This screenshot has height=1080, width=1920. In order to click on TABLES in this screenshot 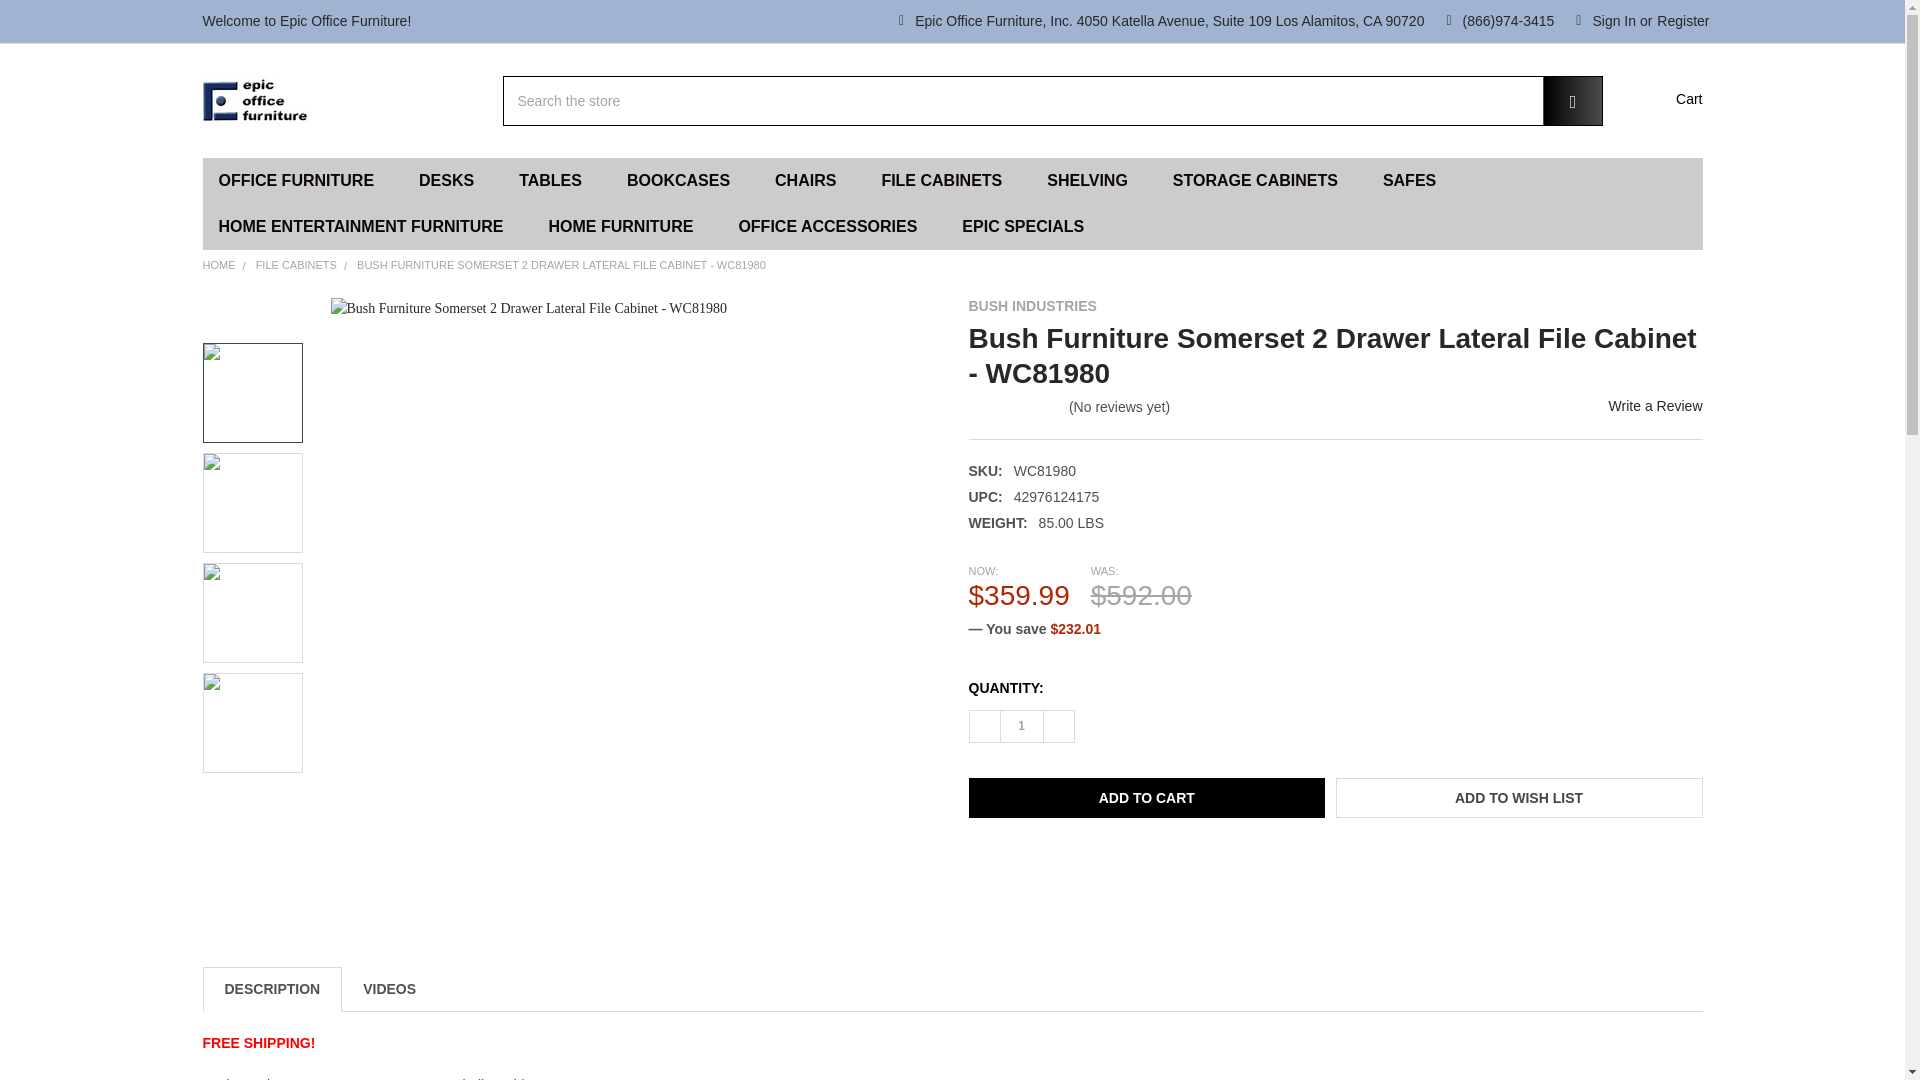, I will do `click(556, 180)`.